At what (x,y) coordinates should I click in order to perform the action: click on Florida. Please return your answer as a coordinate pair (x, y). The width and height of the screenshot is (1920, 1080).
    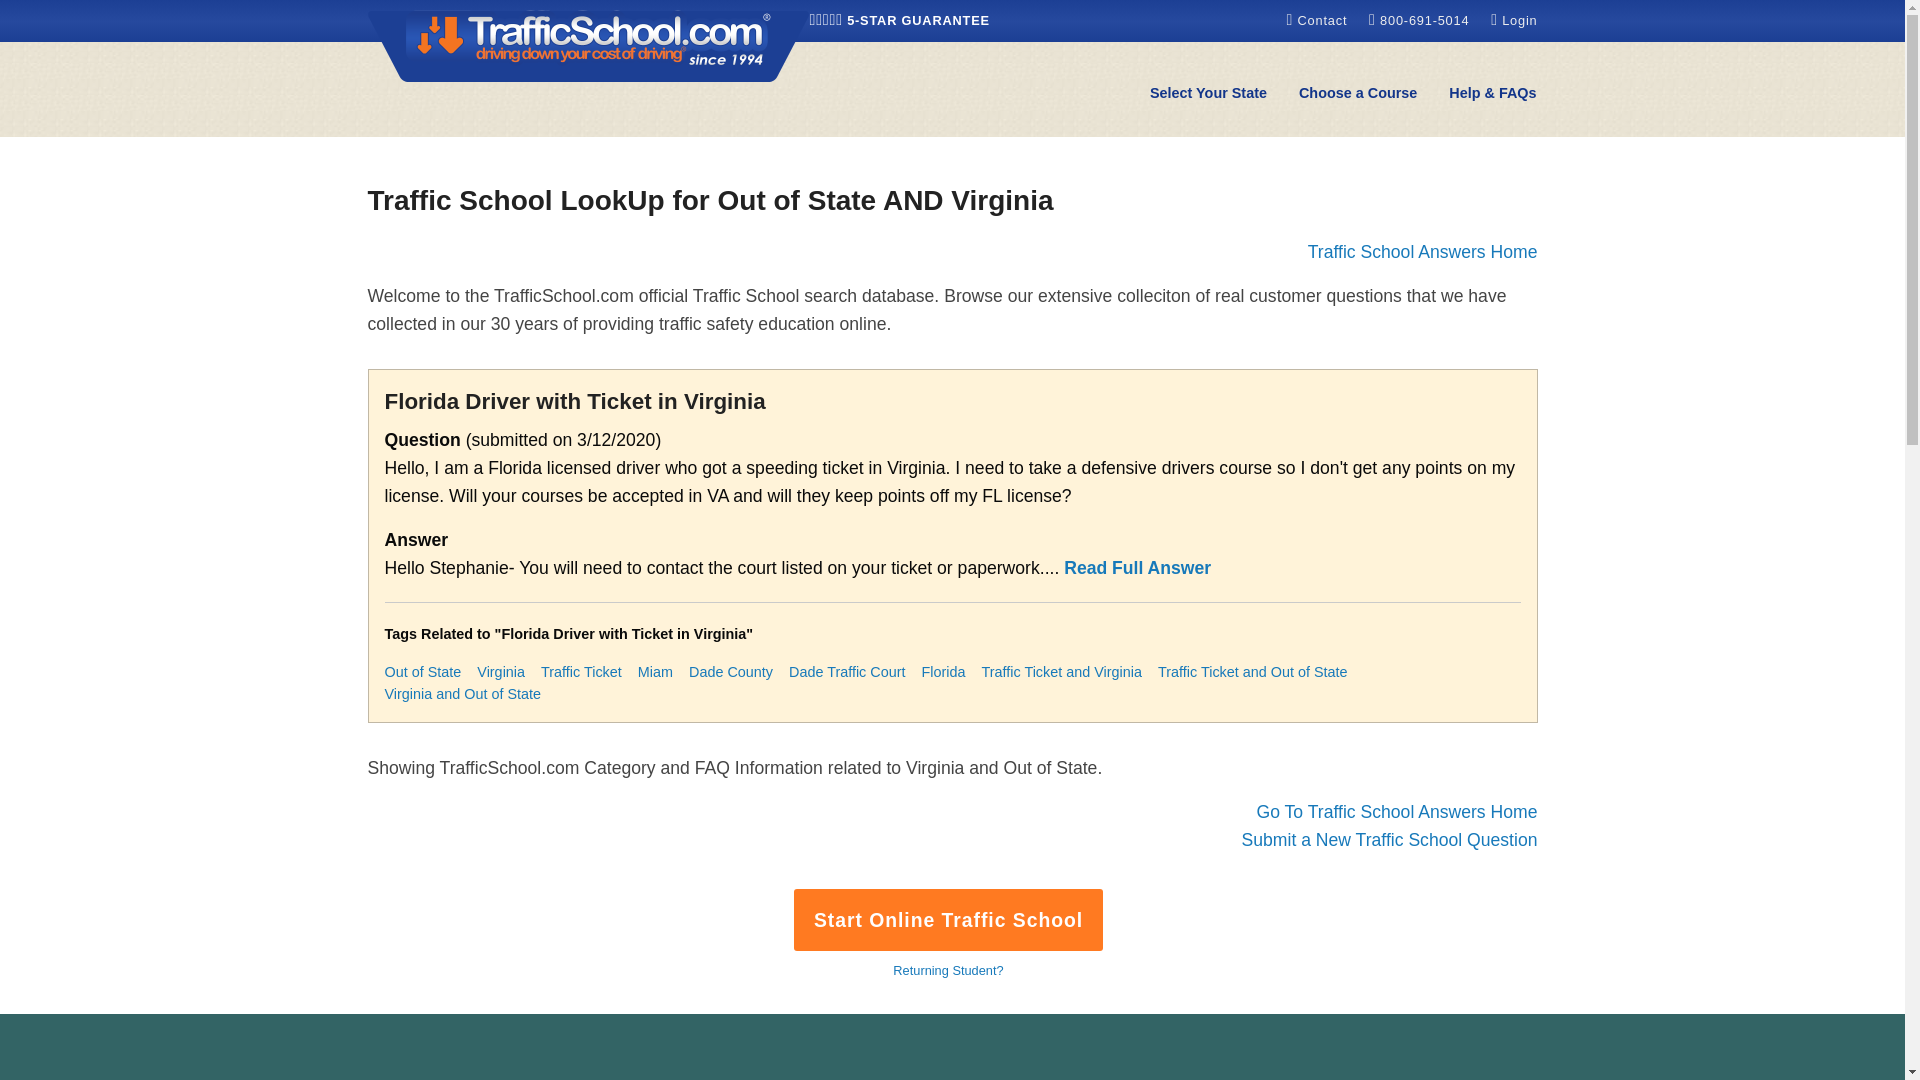
    Looking at the image, I should click on (943, 672).